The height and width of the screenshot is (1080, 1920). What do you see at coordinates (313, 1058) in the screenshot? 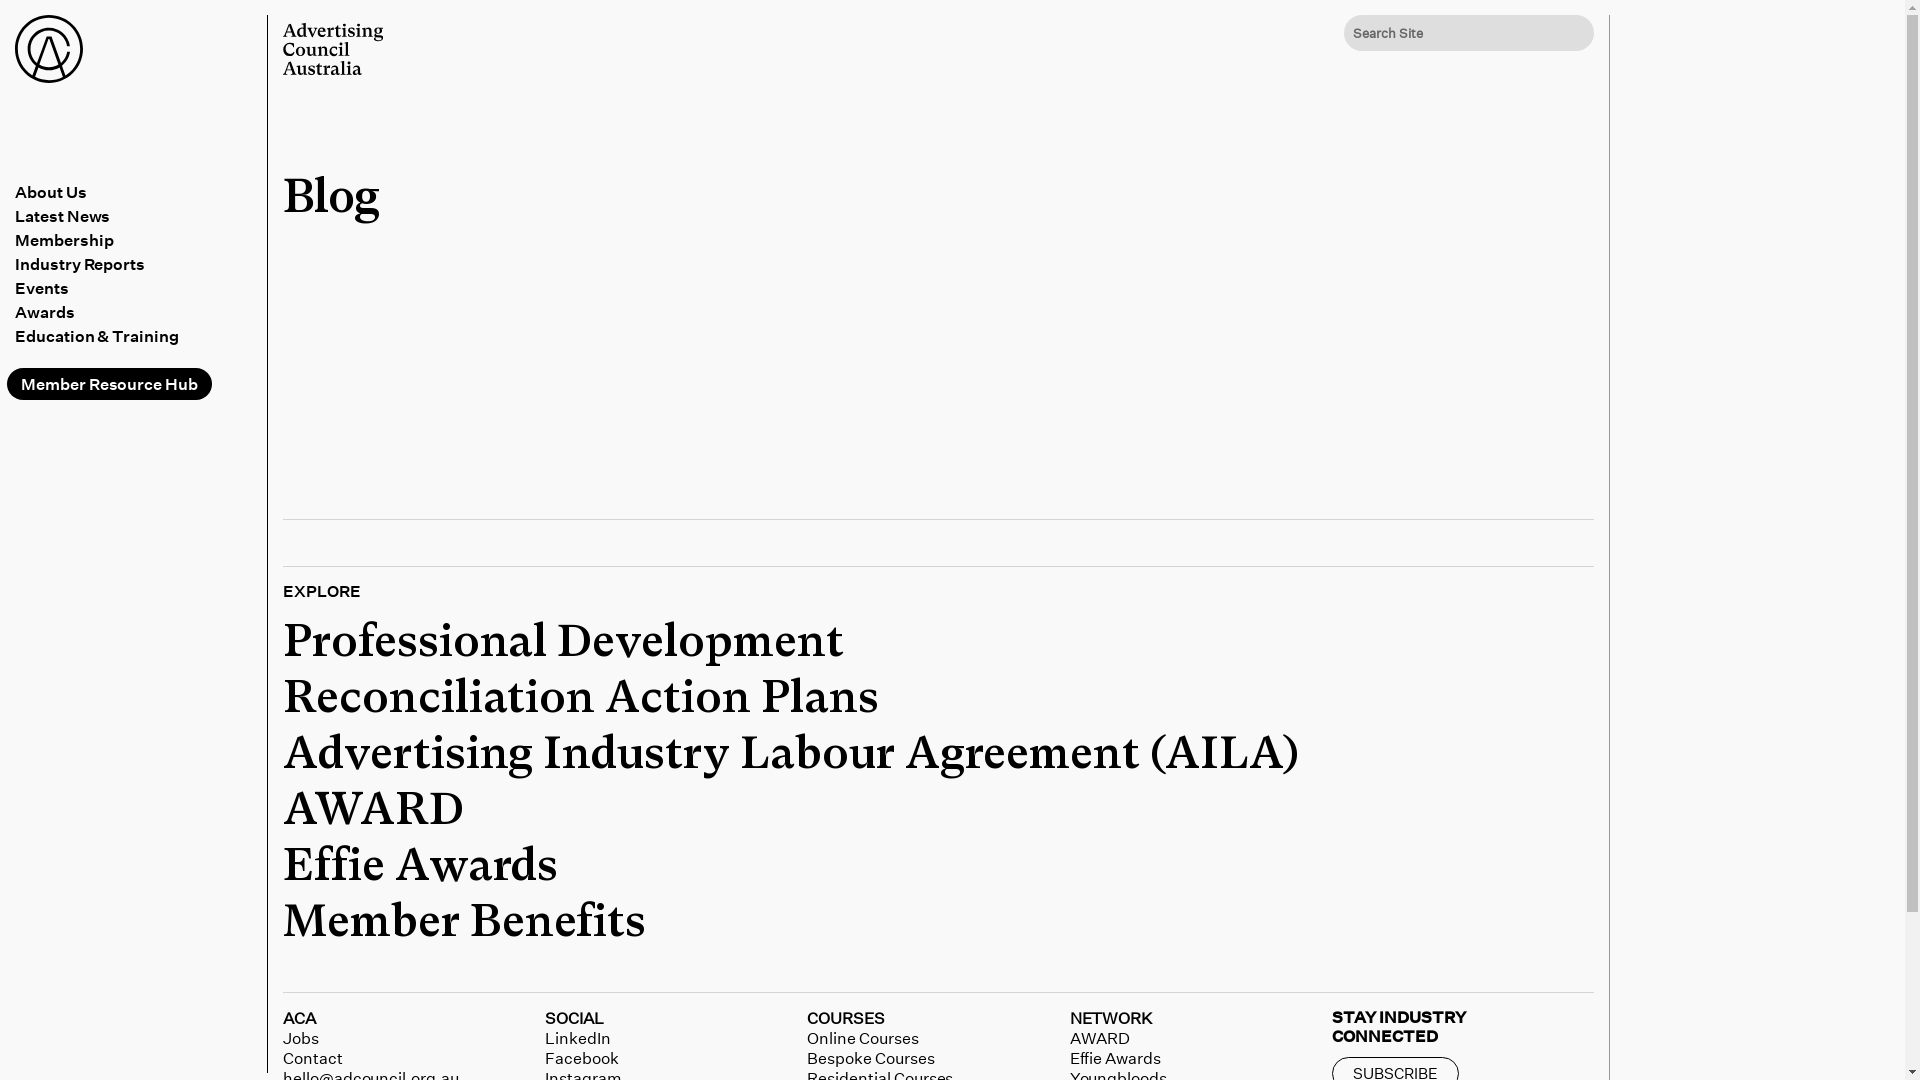
I see `Contact` at bounding box center [313, 1058].